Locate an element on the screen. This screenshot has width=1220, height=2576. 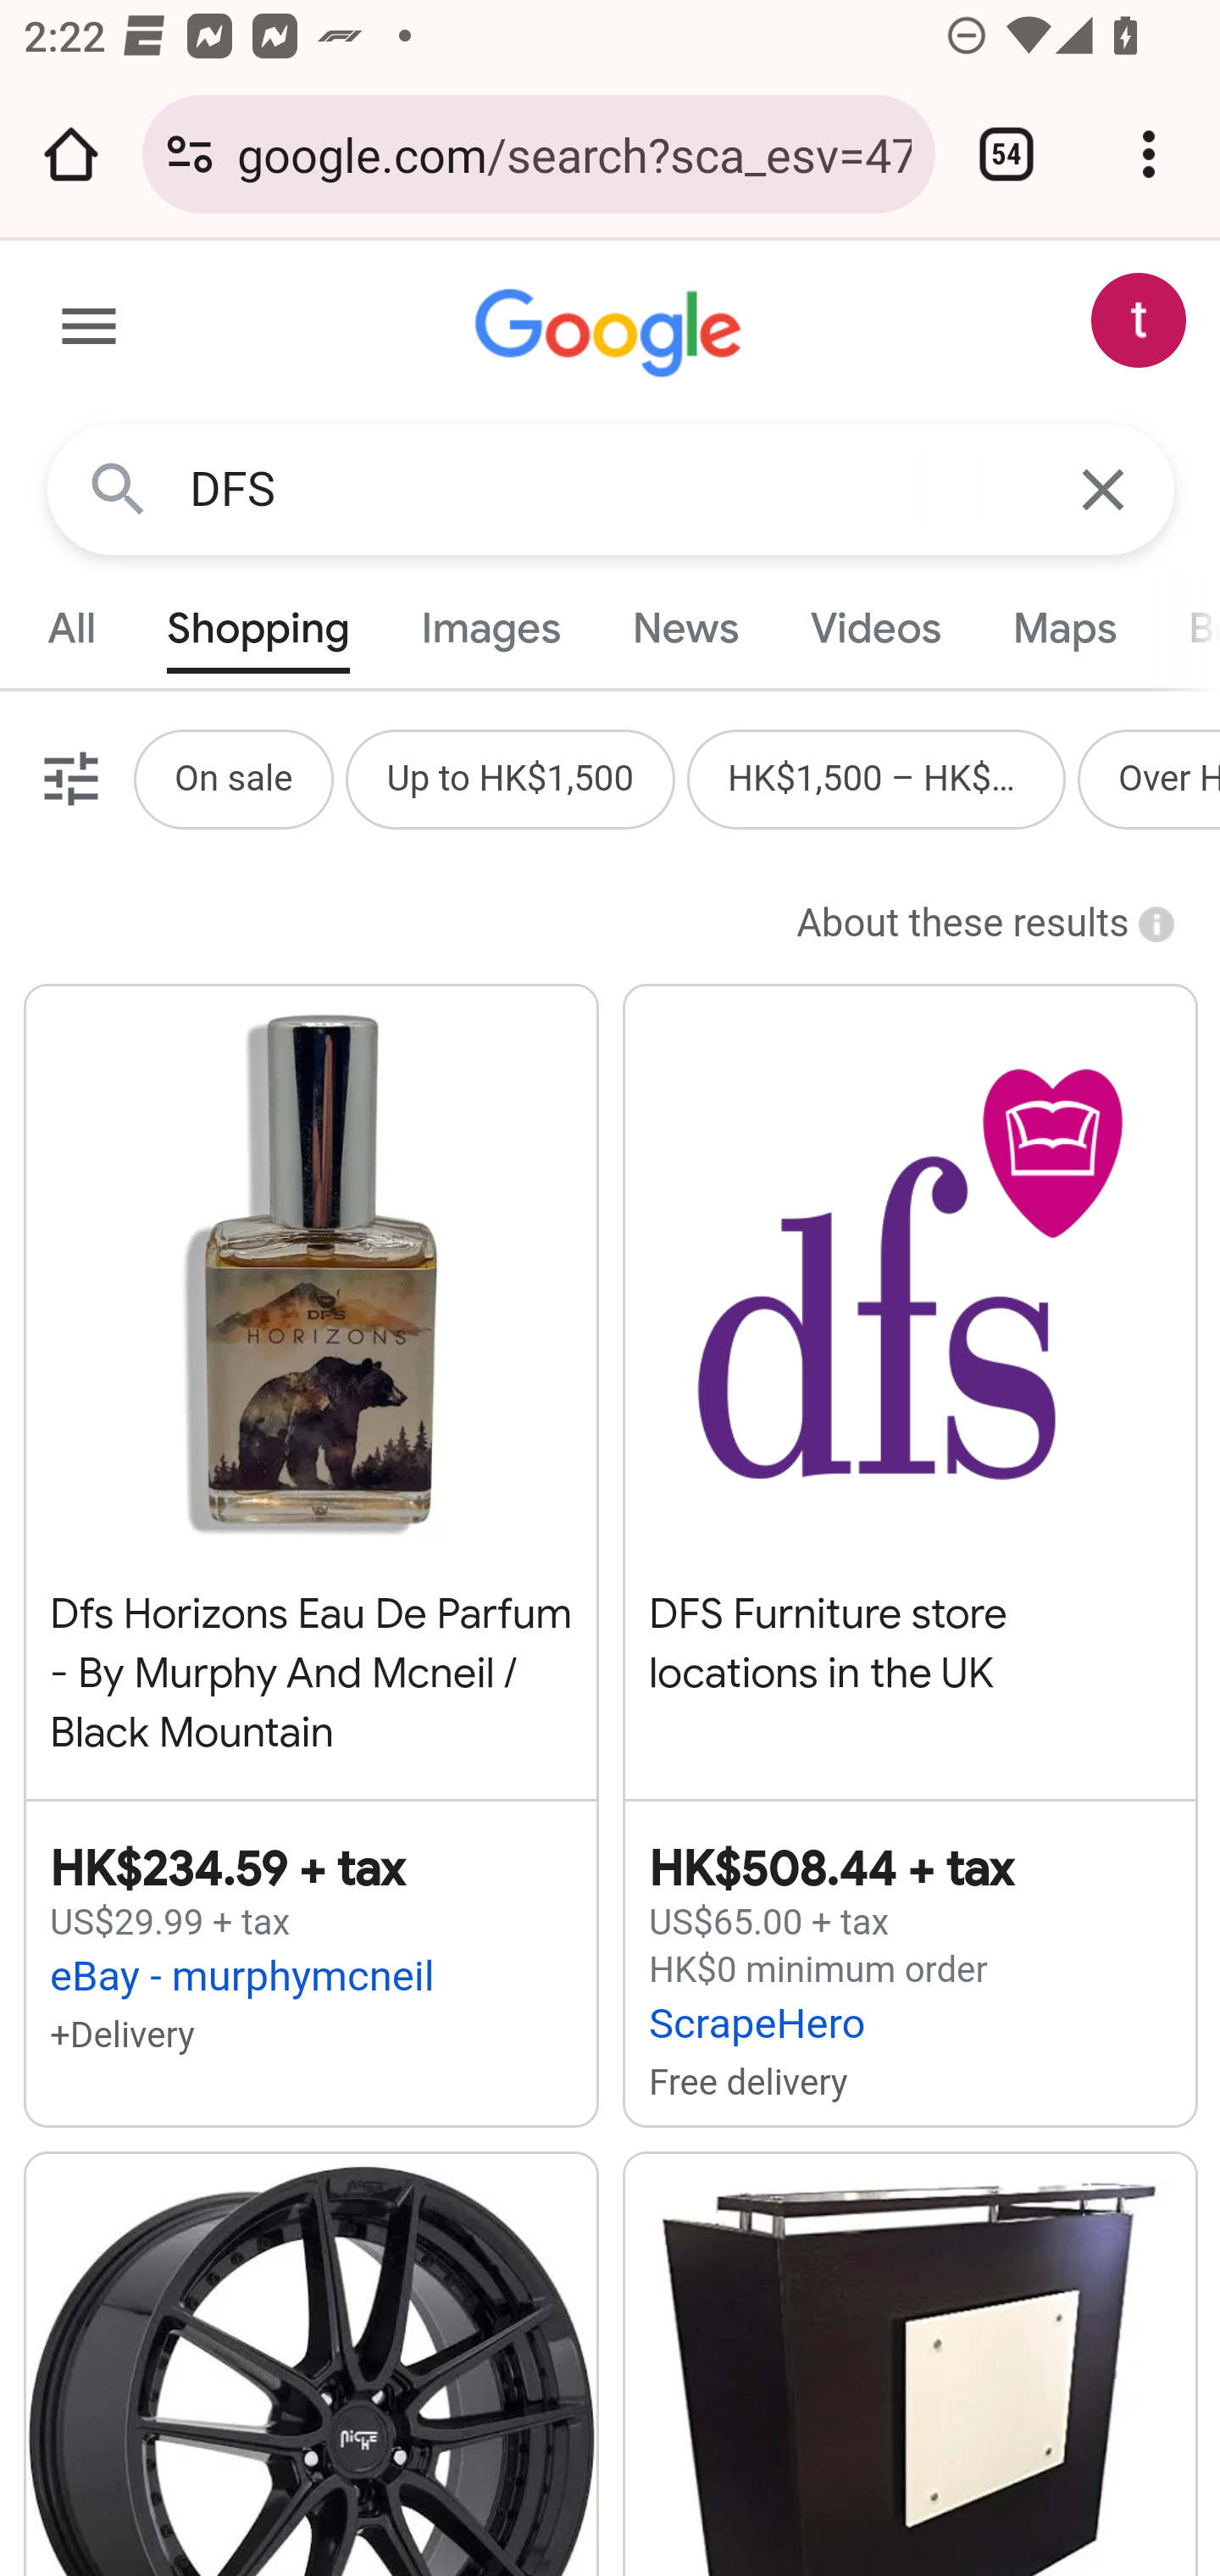
DFS is located at coordinates (612, 490).